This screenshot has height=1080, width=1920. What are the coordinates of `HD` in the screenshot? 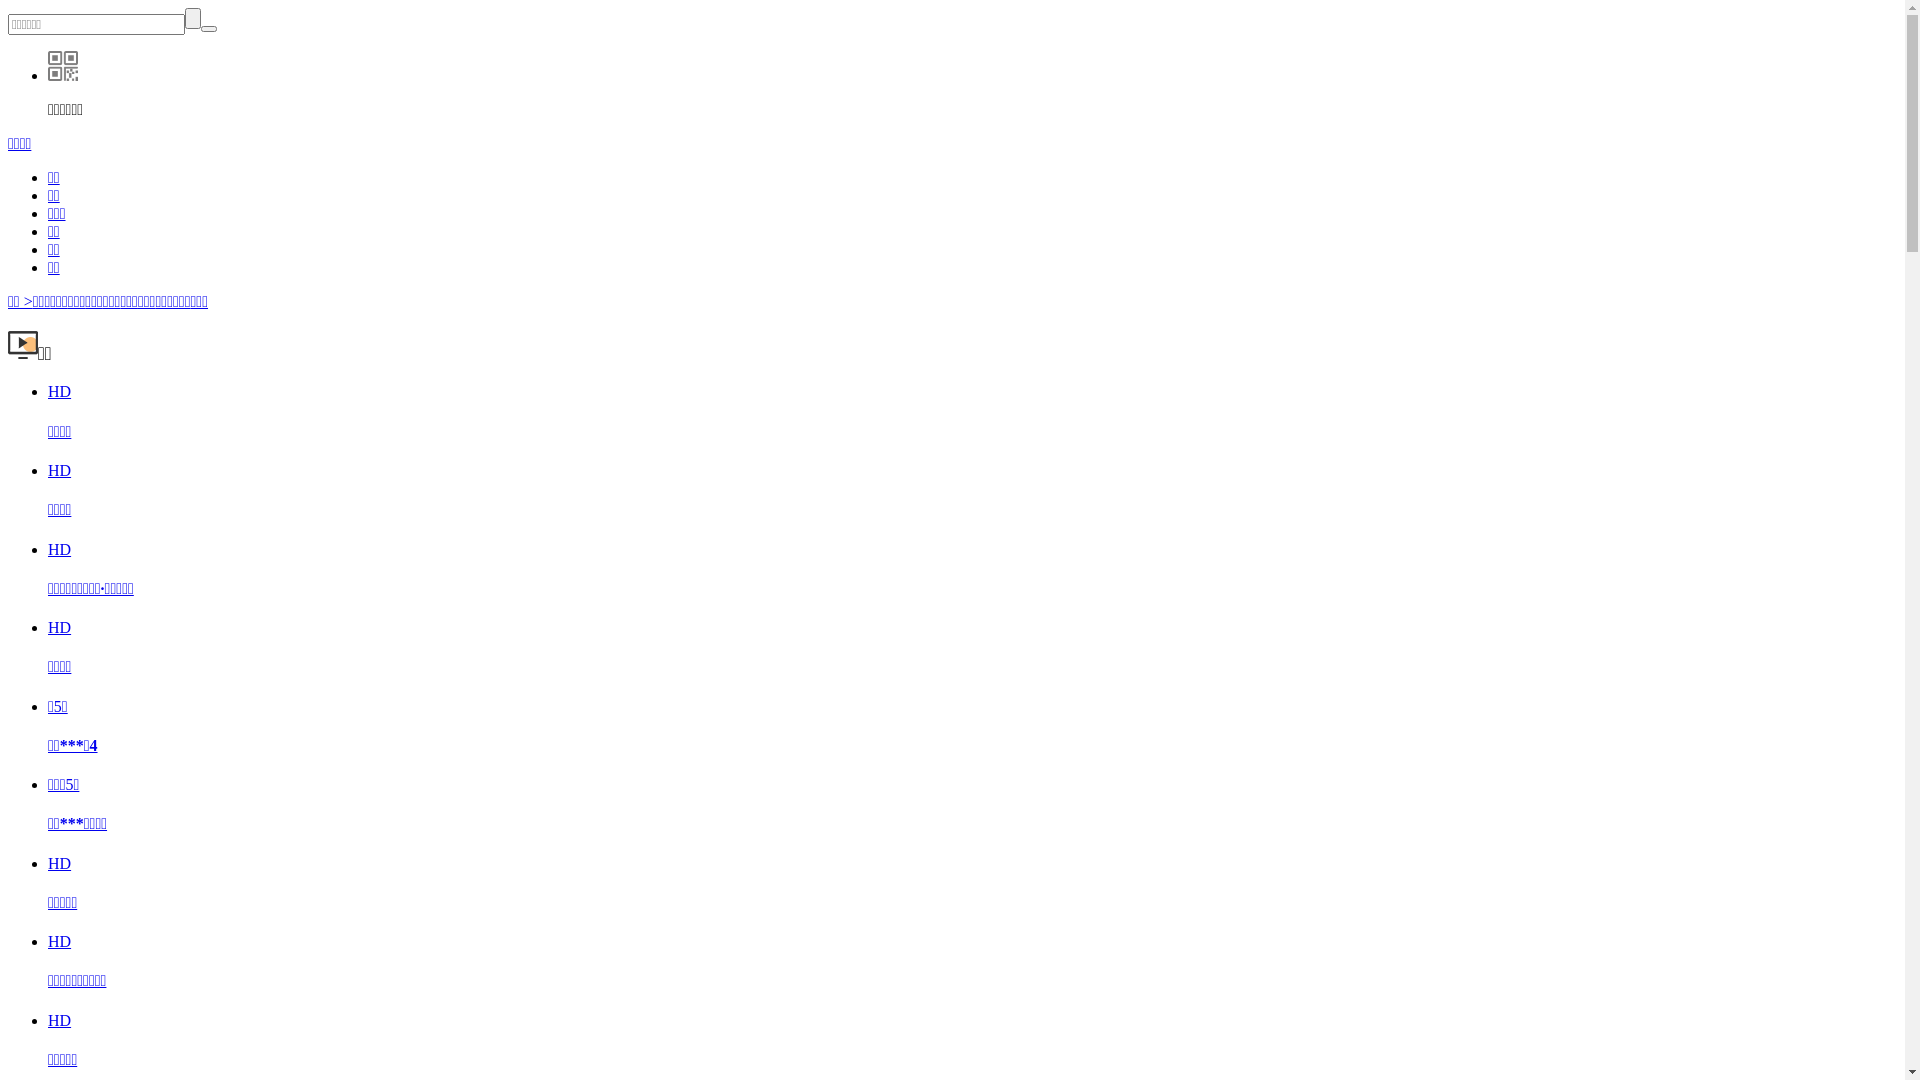 It's located at (60, 392).